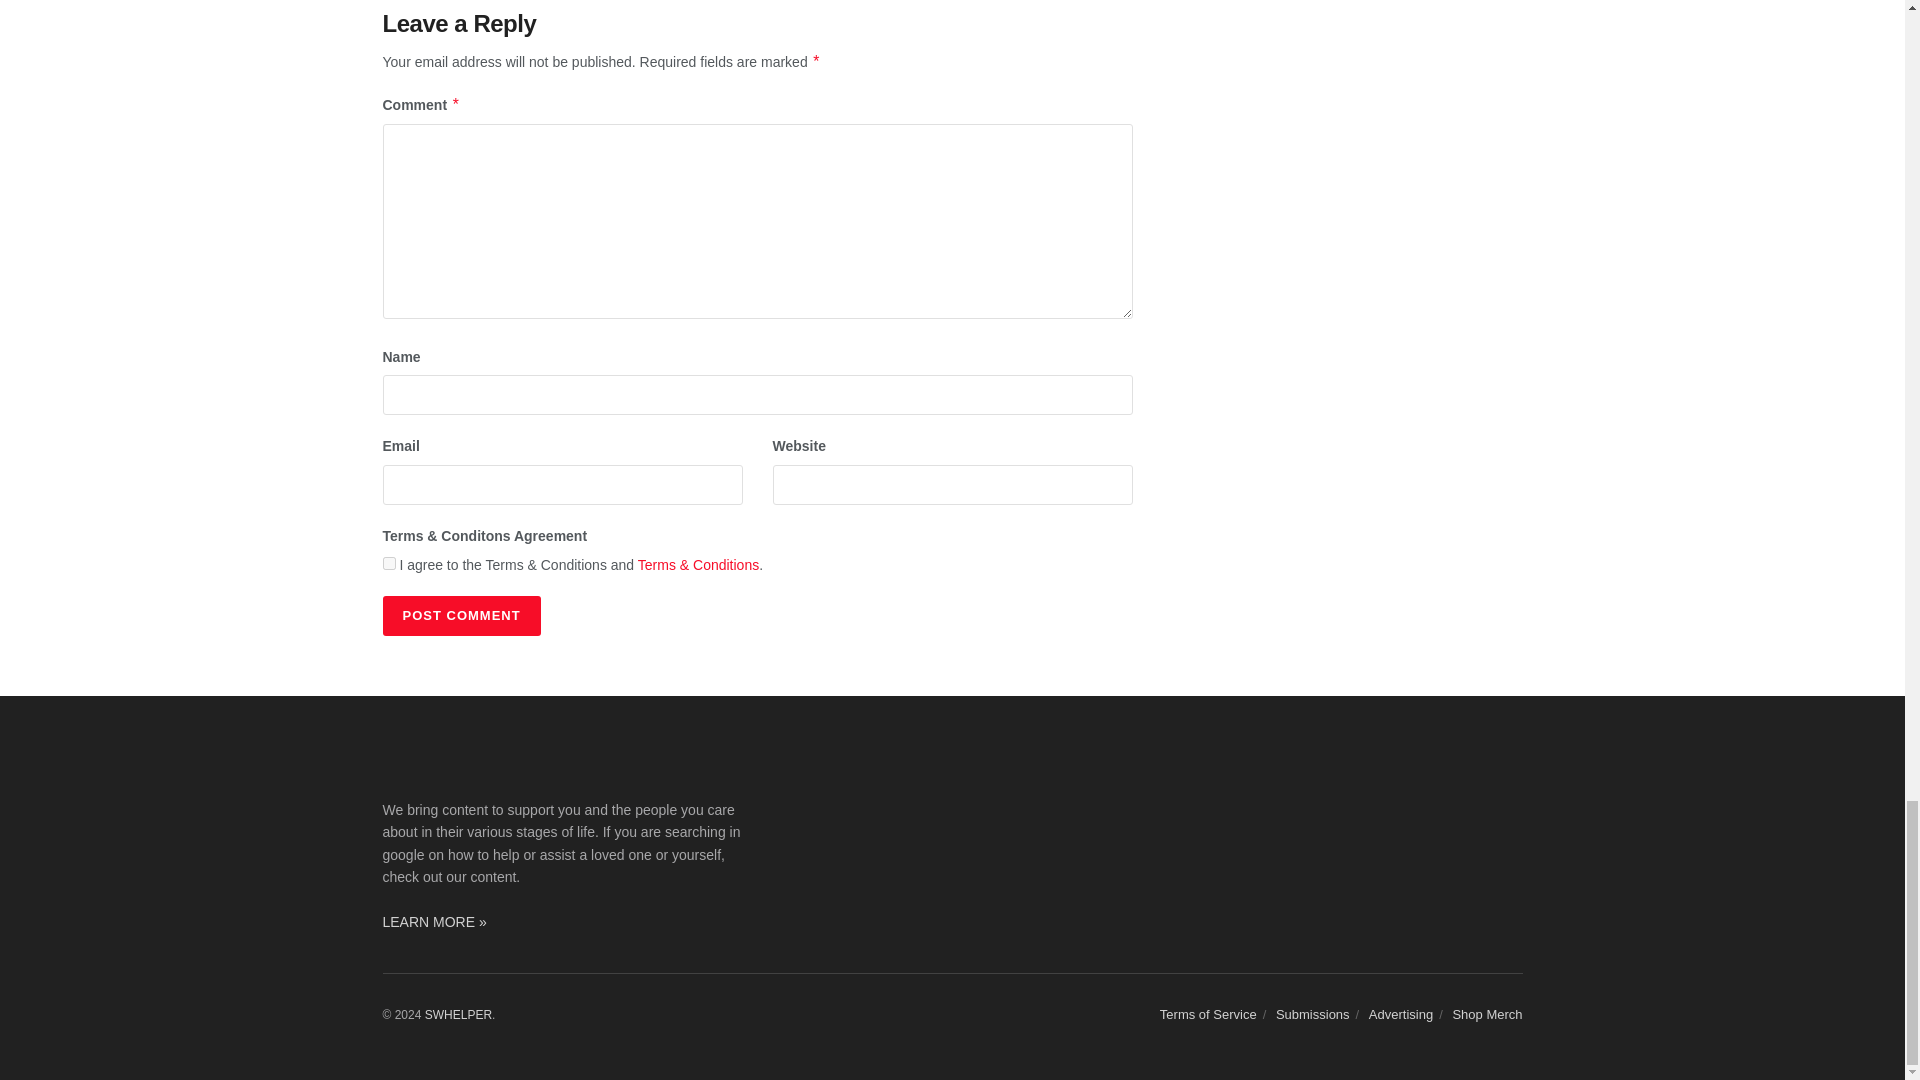 The image size is (1920, 1080). Describe the element at coordinates (460, 616) in the screenshot. I see `Post Comment` at that location.